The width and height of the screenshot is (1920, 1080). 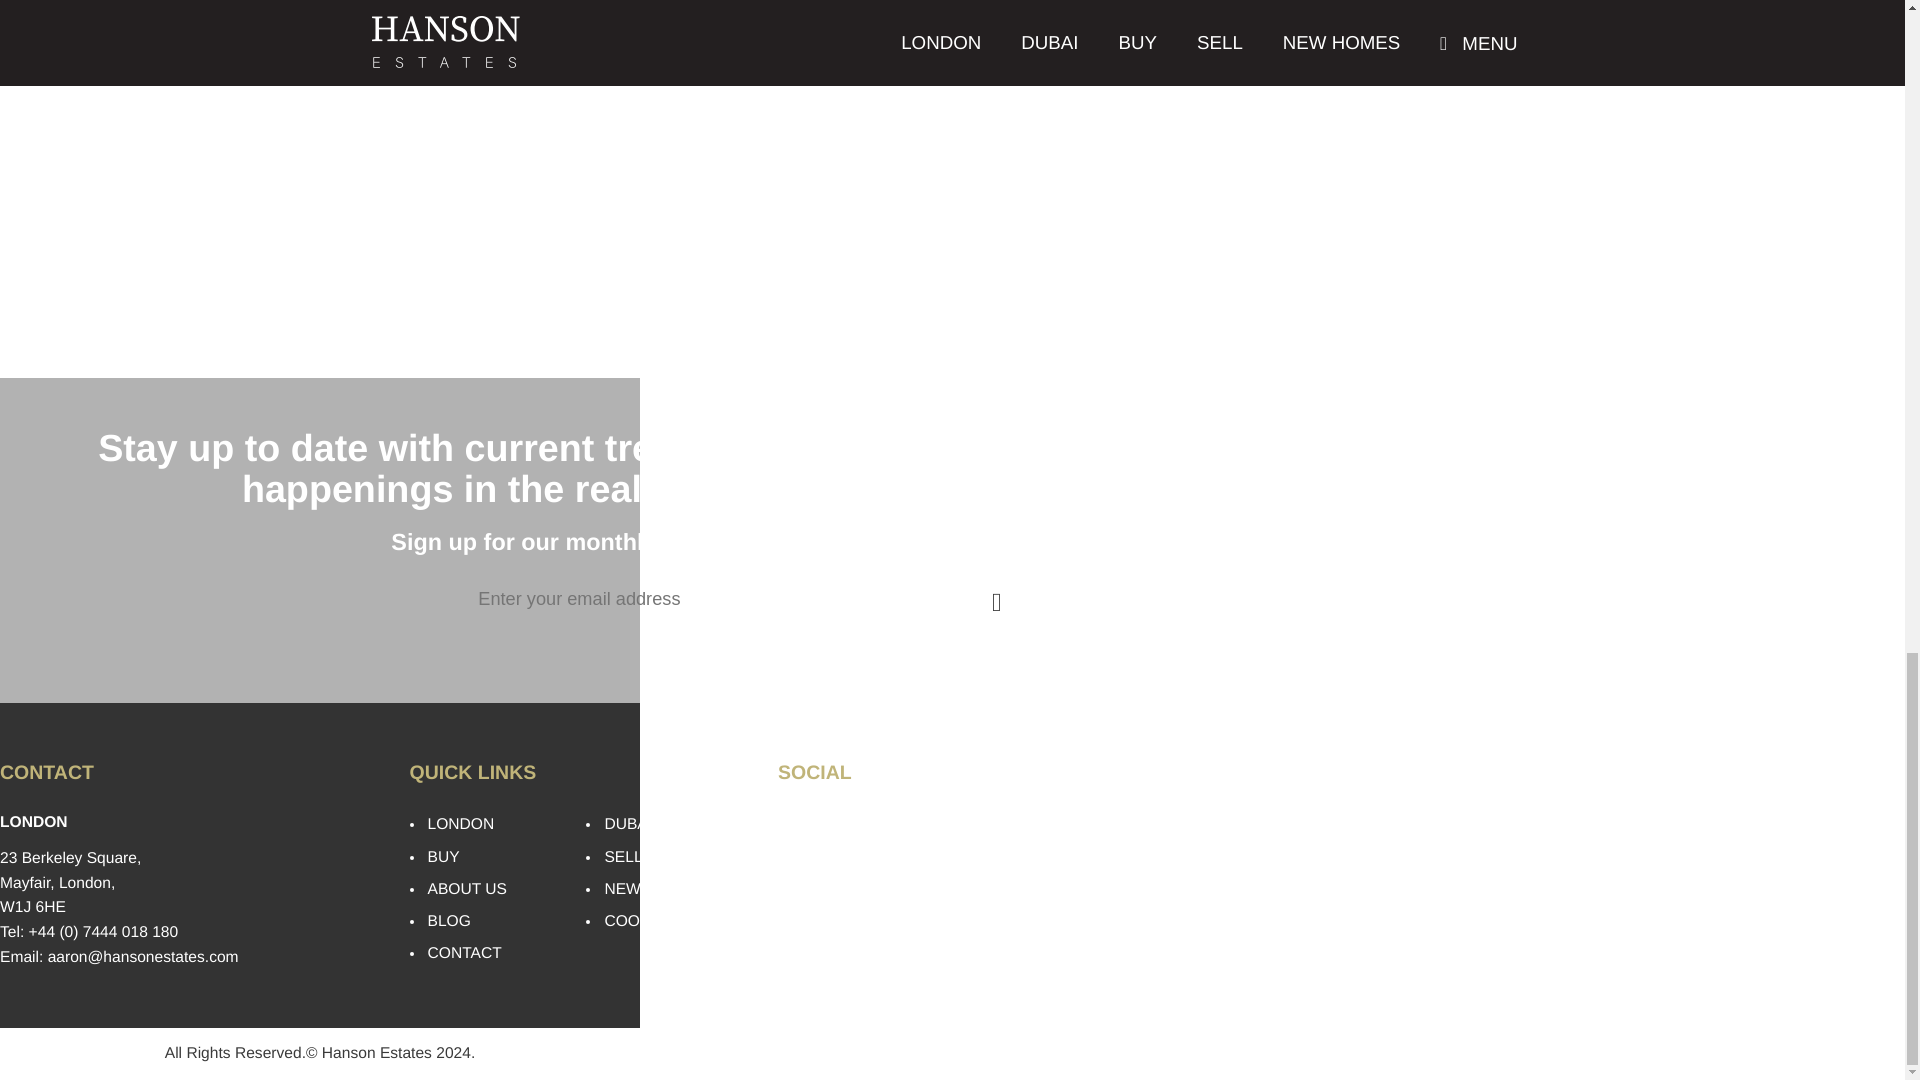 I want to click on SELL, so click(x=622, y=857).